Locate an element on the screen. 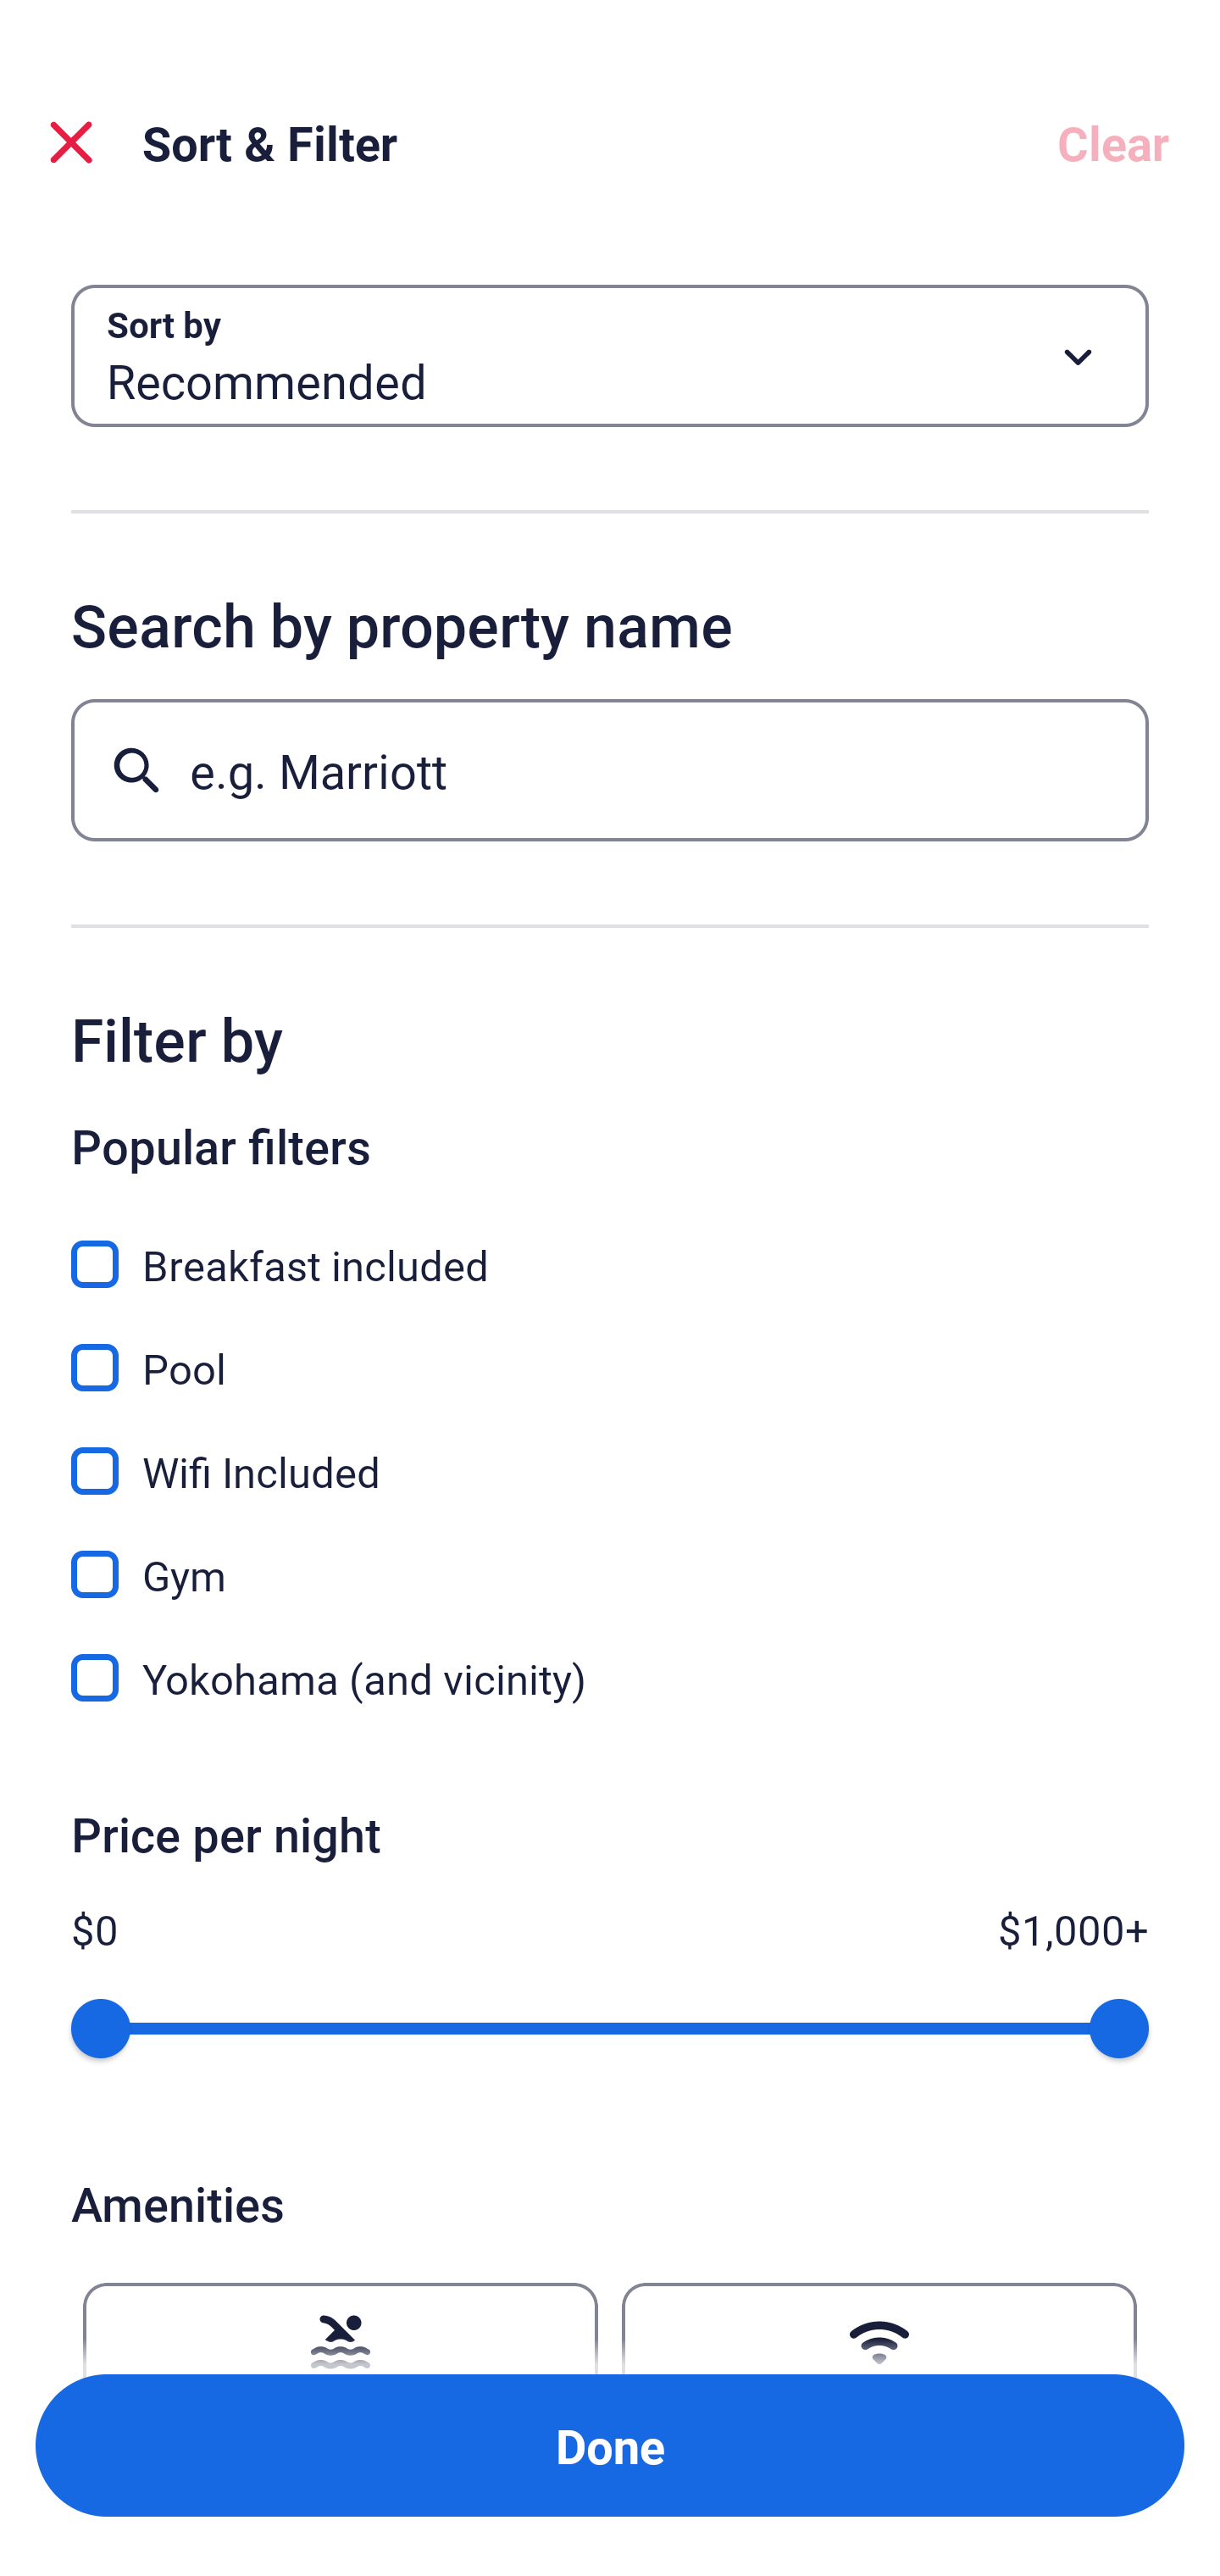  Close Sort and Filter is located at coordinates (71, 142).